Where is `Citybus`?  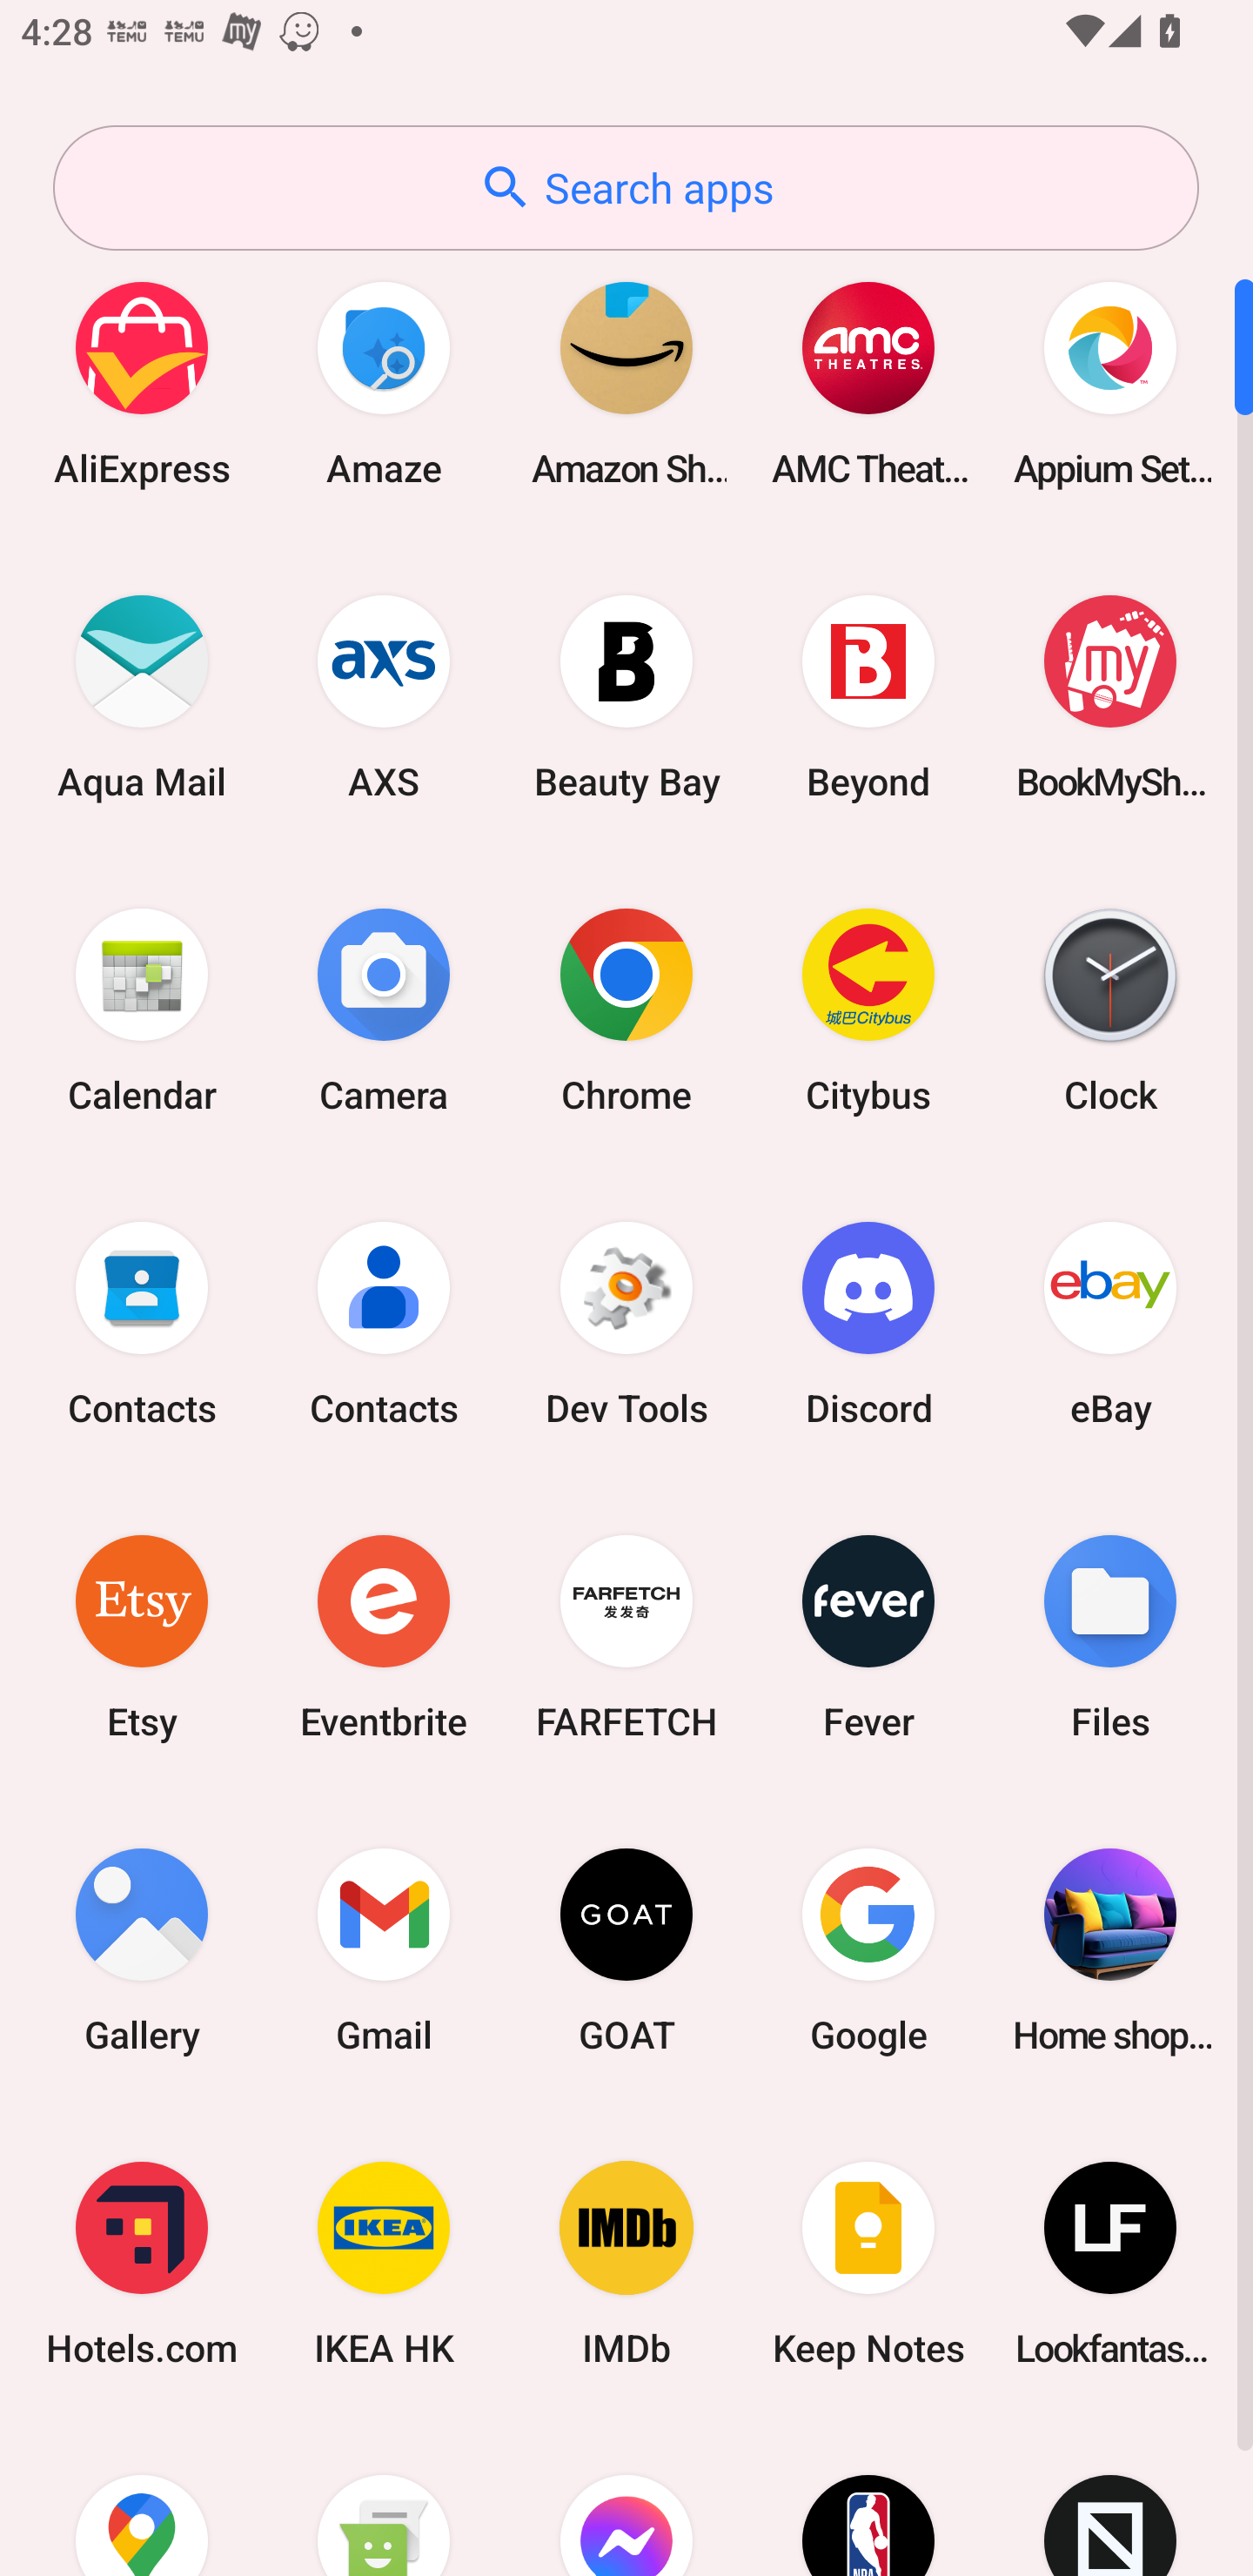 Citybus is located at coordinates (868, 1010).